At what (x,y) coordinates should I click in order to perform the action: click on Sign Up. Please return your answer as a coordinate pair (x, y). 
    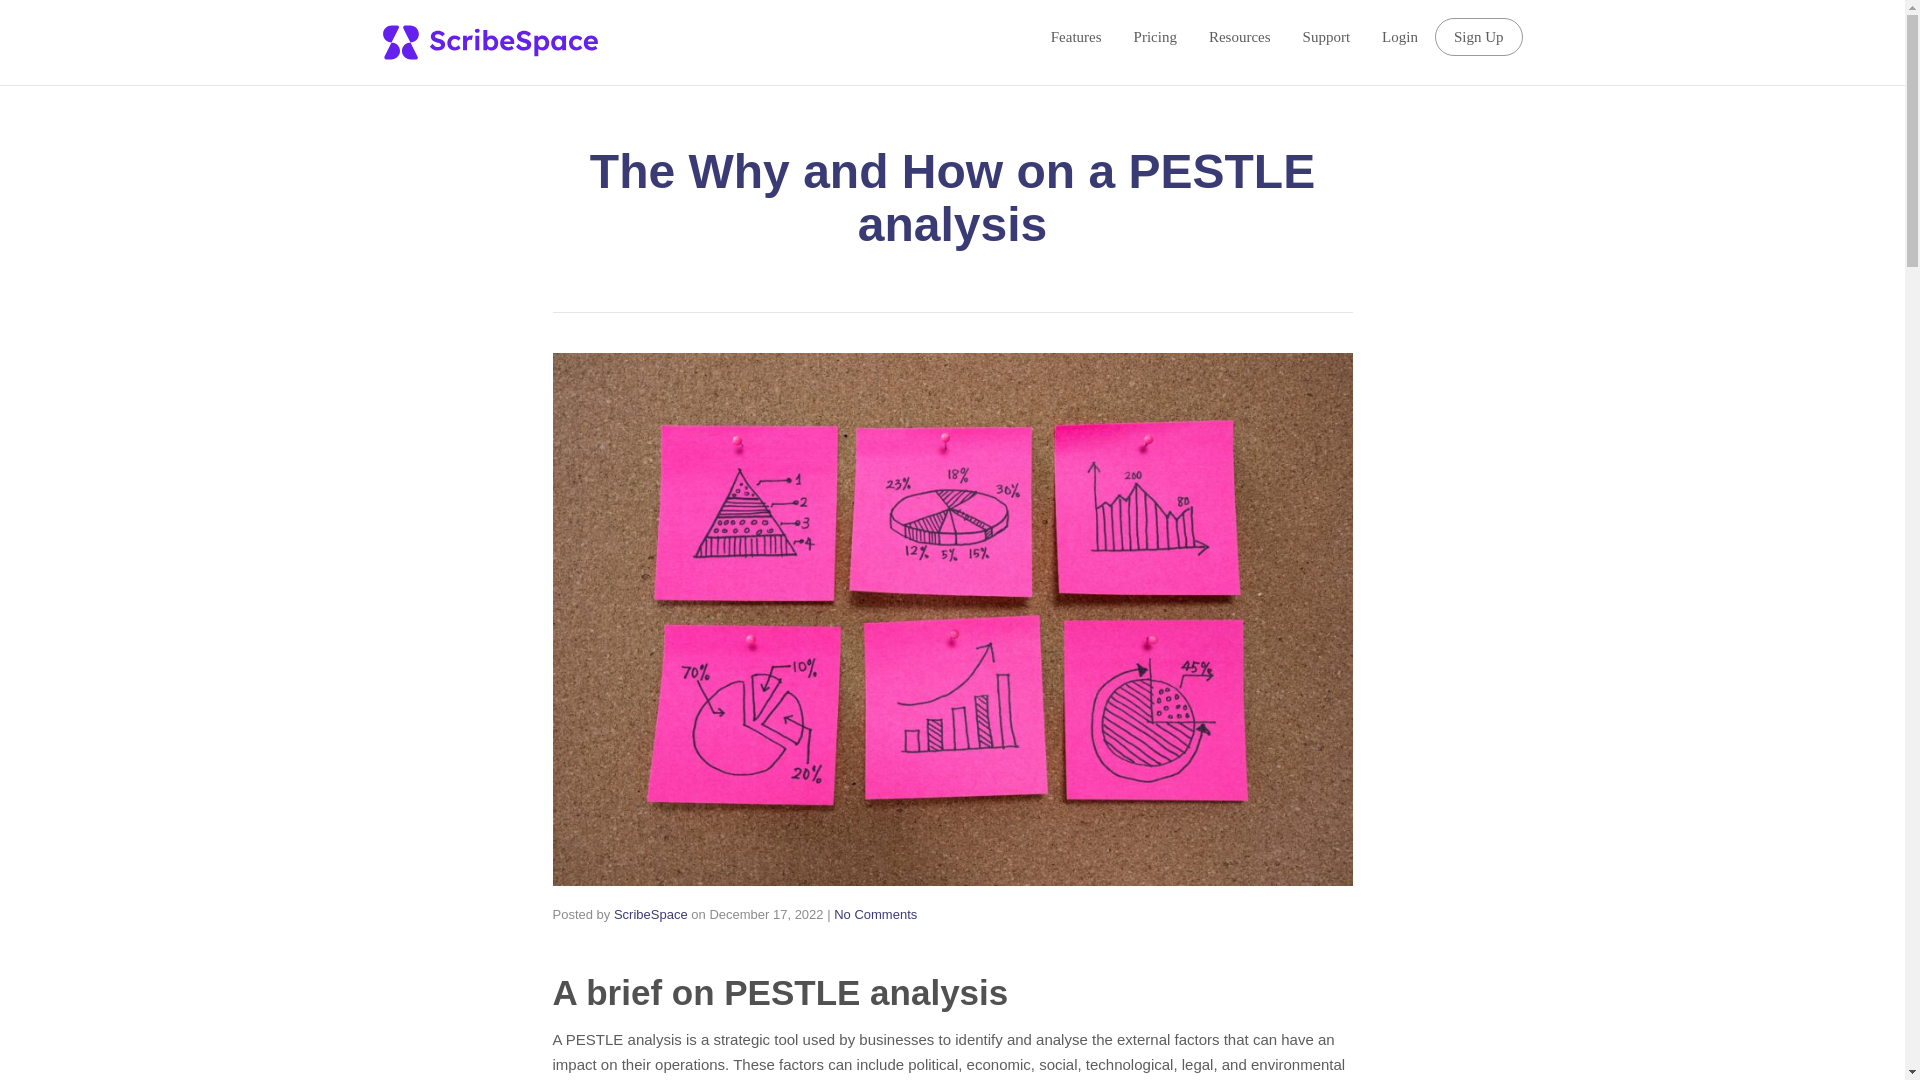
    Looking at the image, I should click on (1478, 37).